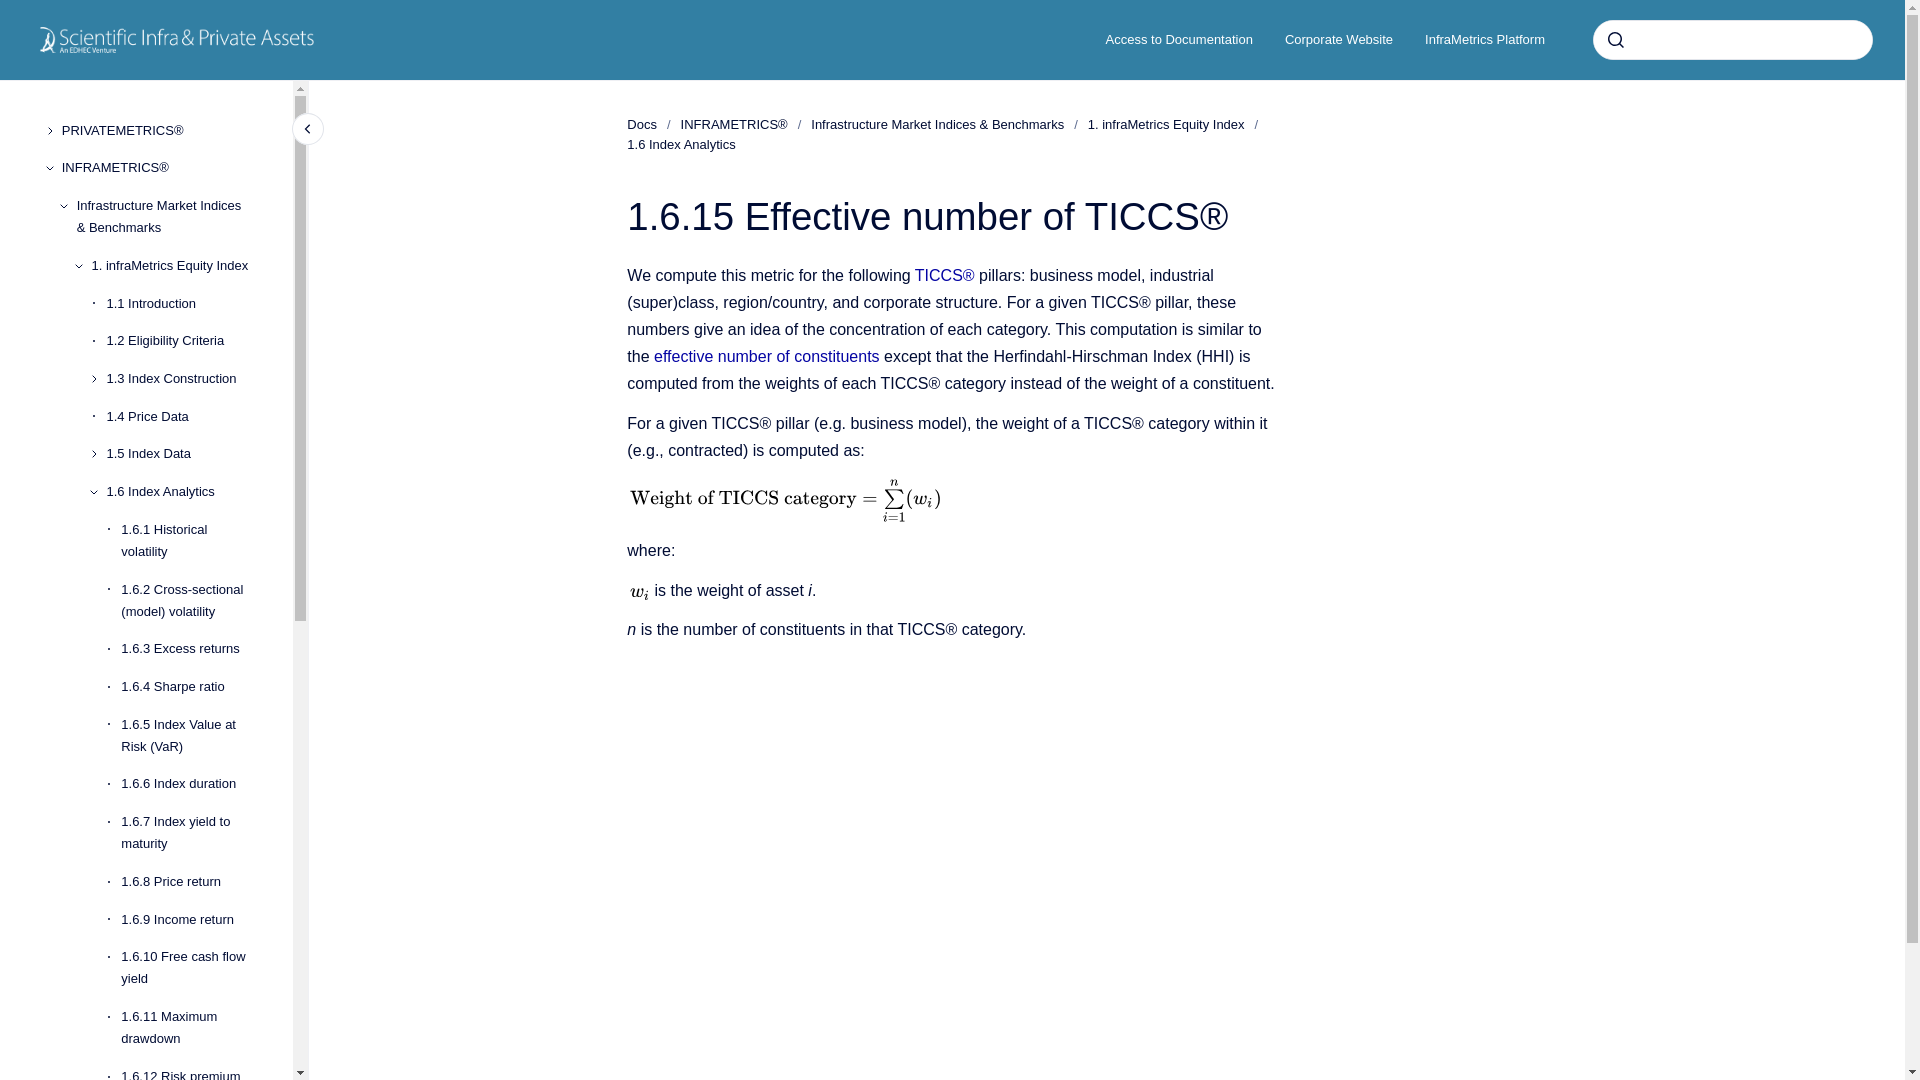 The width and height of the screenshot is (1920, 1080). I want to click on 1.6.7 Index yield to maturity, so click(190, 832).